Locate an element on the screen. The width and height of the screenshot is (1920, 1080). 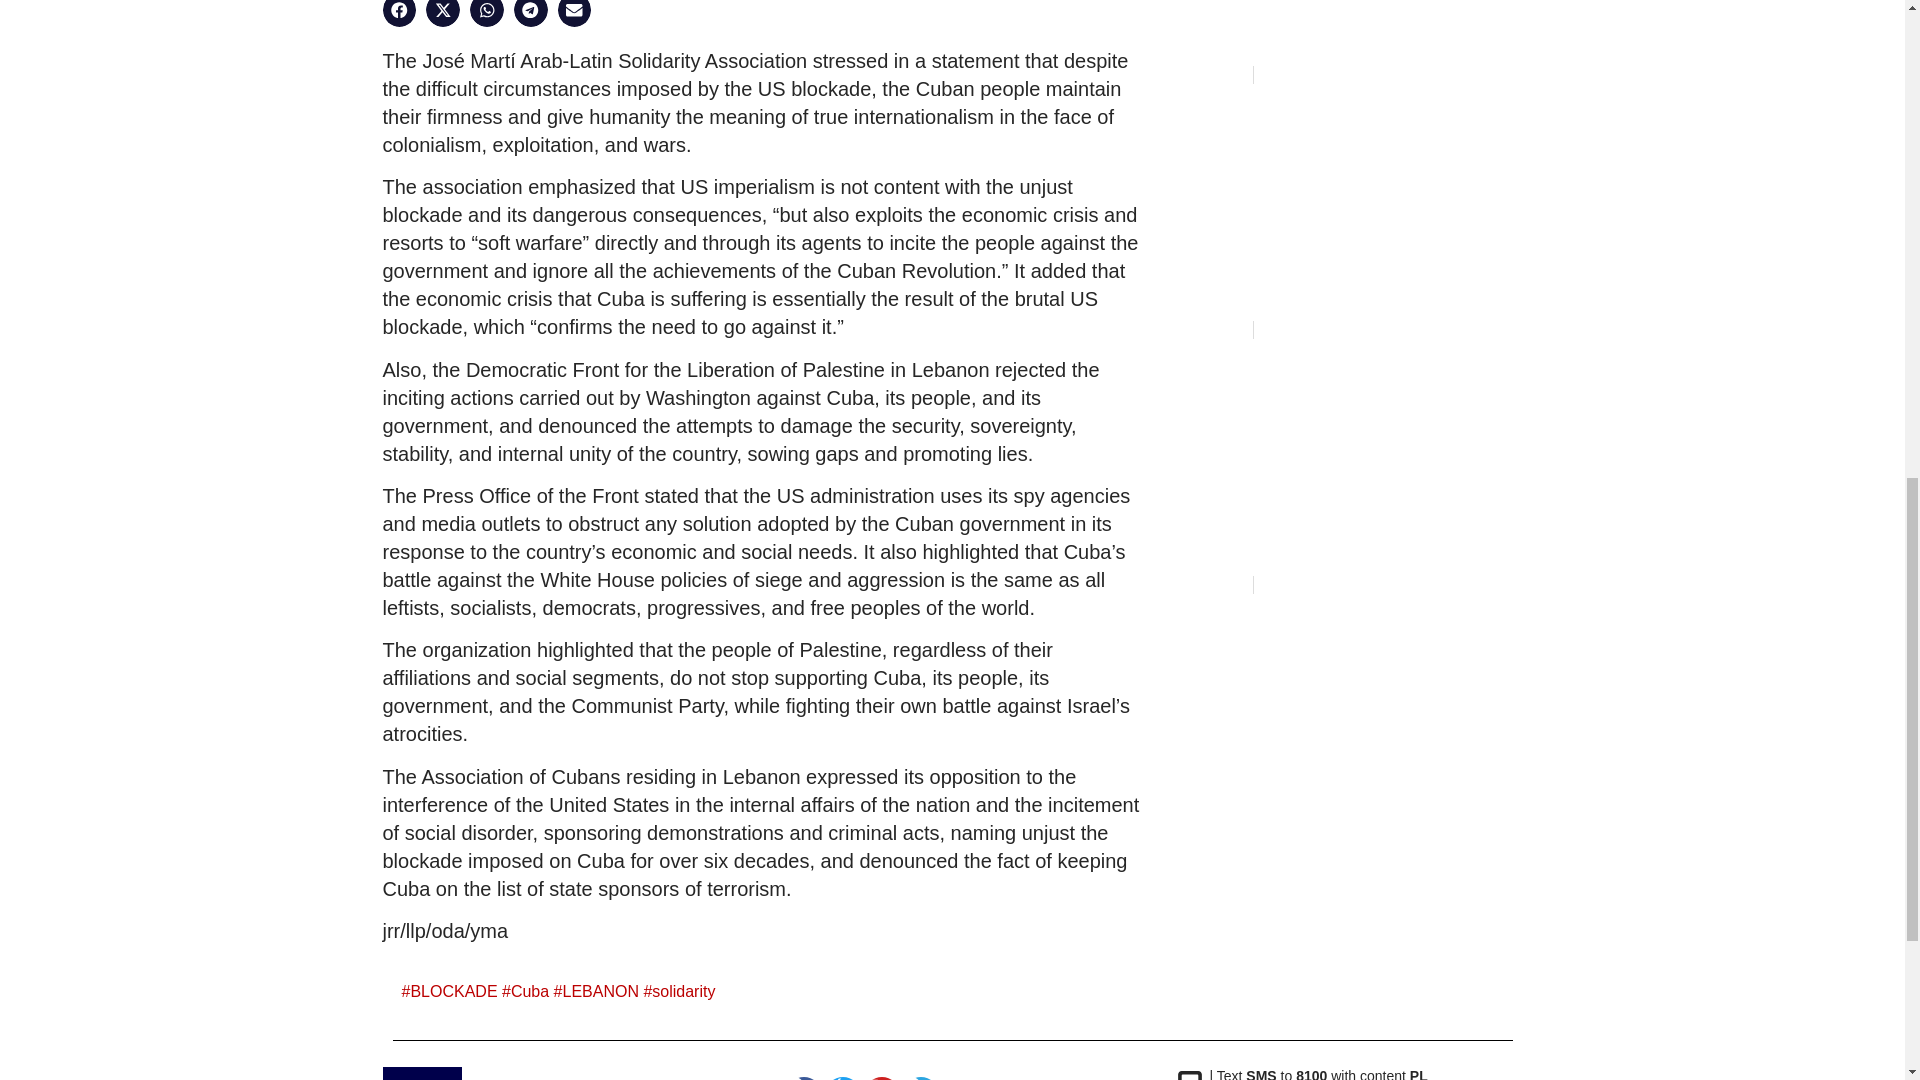
LEBANON is located at coordinates (600, 991).